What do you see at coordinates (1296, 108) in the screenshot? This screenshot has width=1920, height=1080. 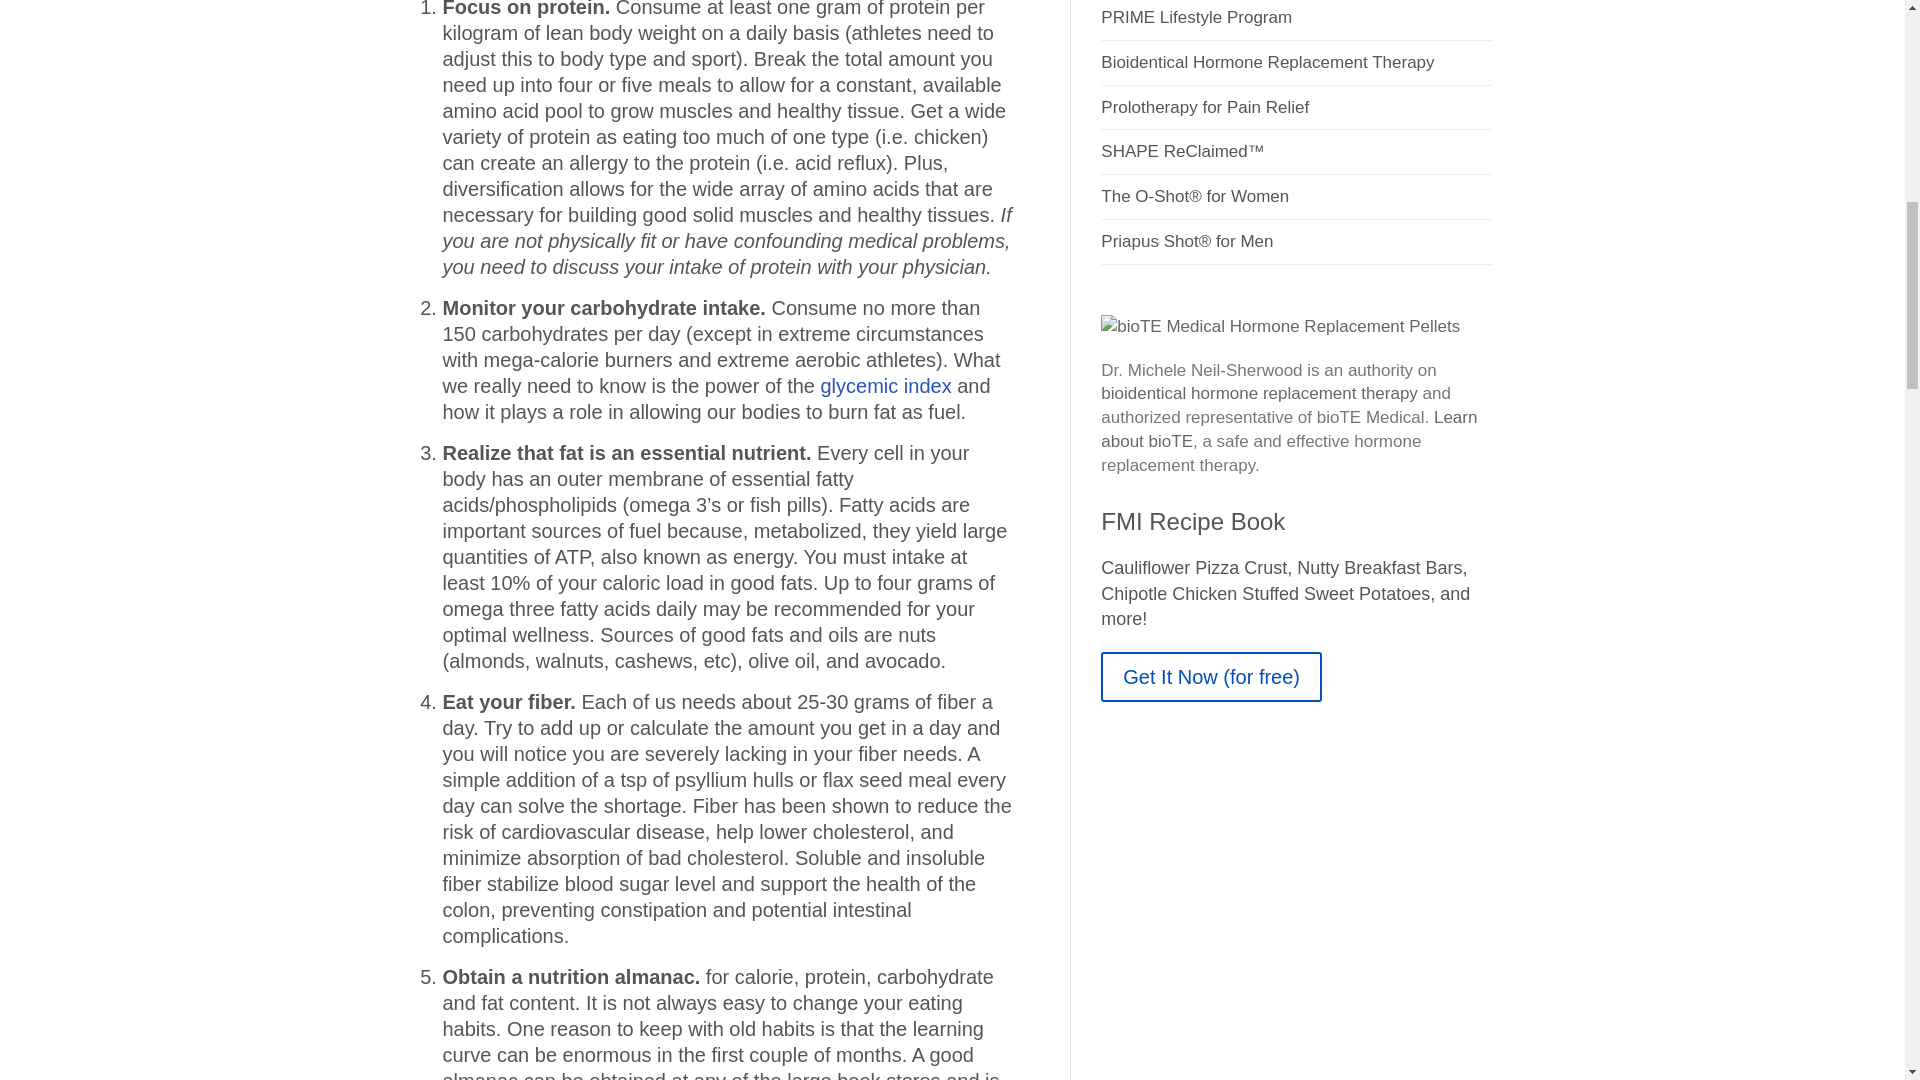 I see `Prolotherapy for Pain Relief` at bounding box center [1296, 108].